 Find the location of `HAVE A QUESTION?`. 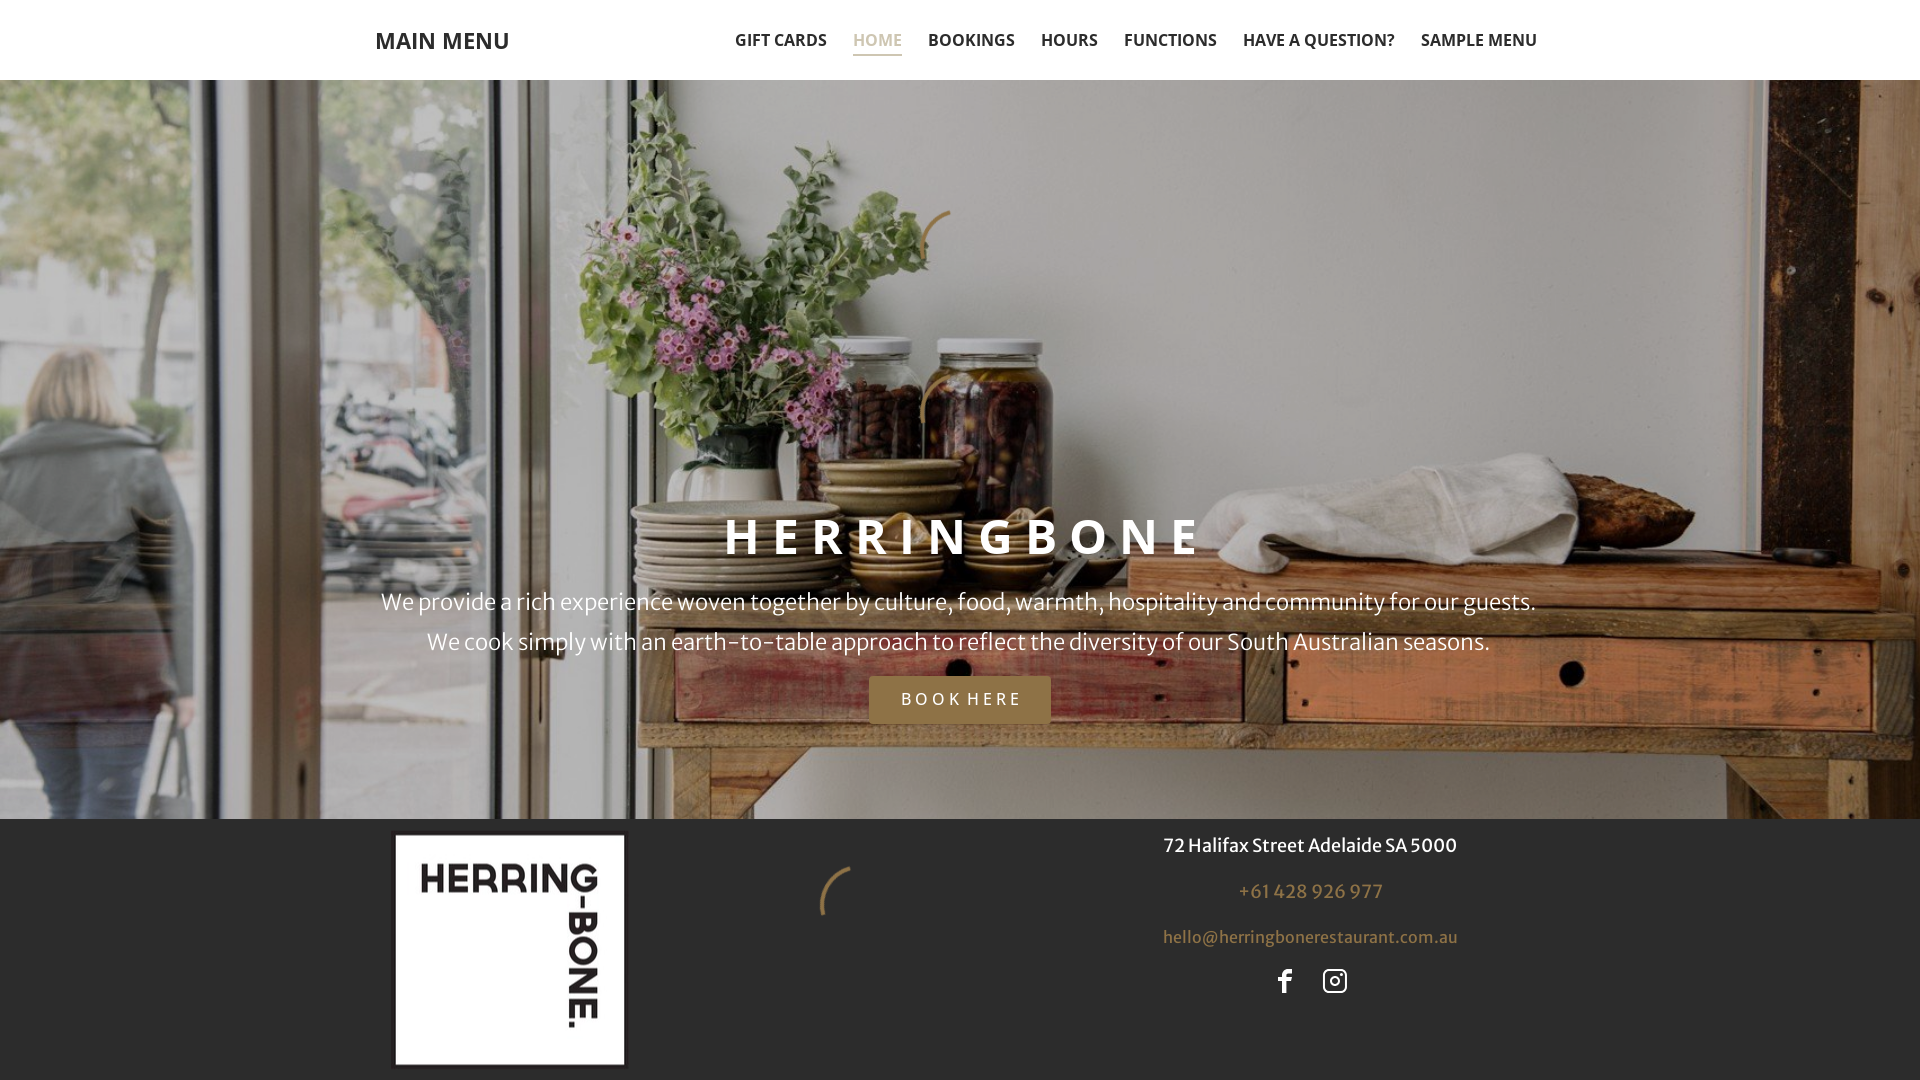

HAVE A QUESTION? is located at coordinates (1319, 40).